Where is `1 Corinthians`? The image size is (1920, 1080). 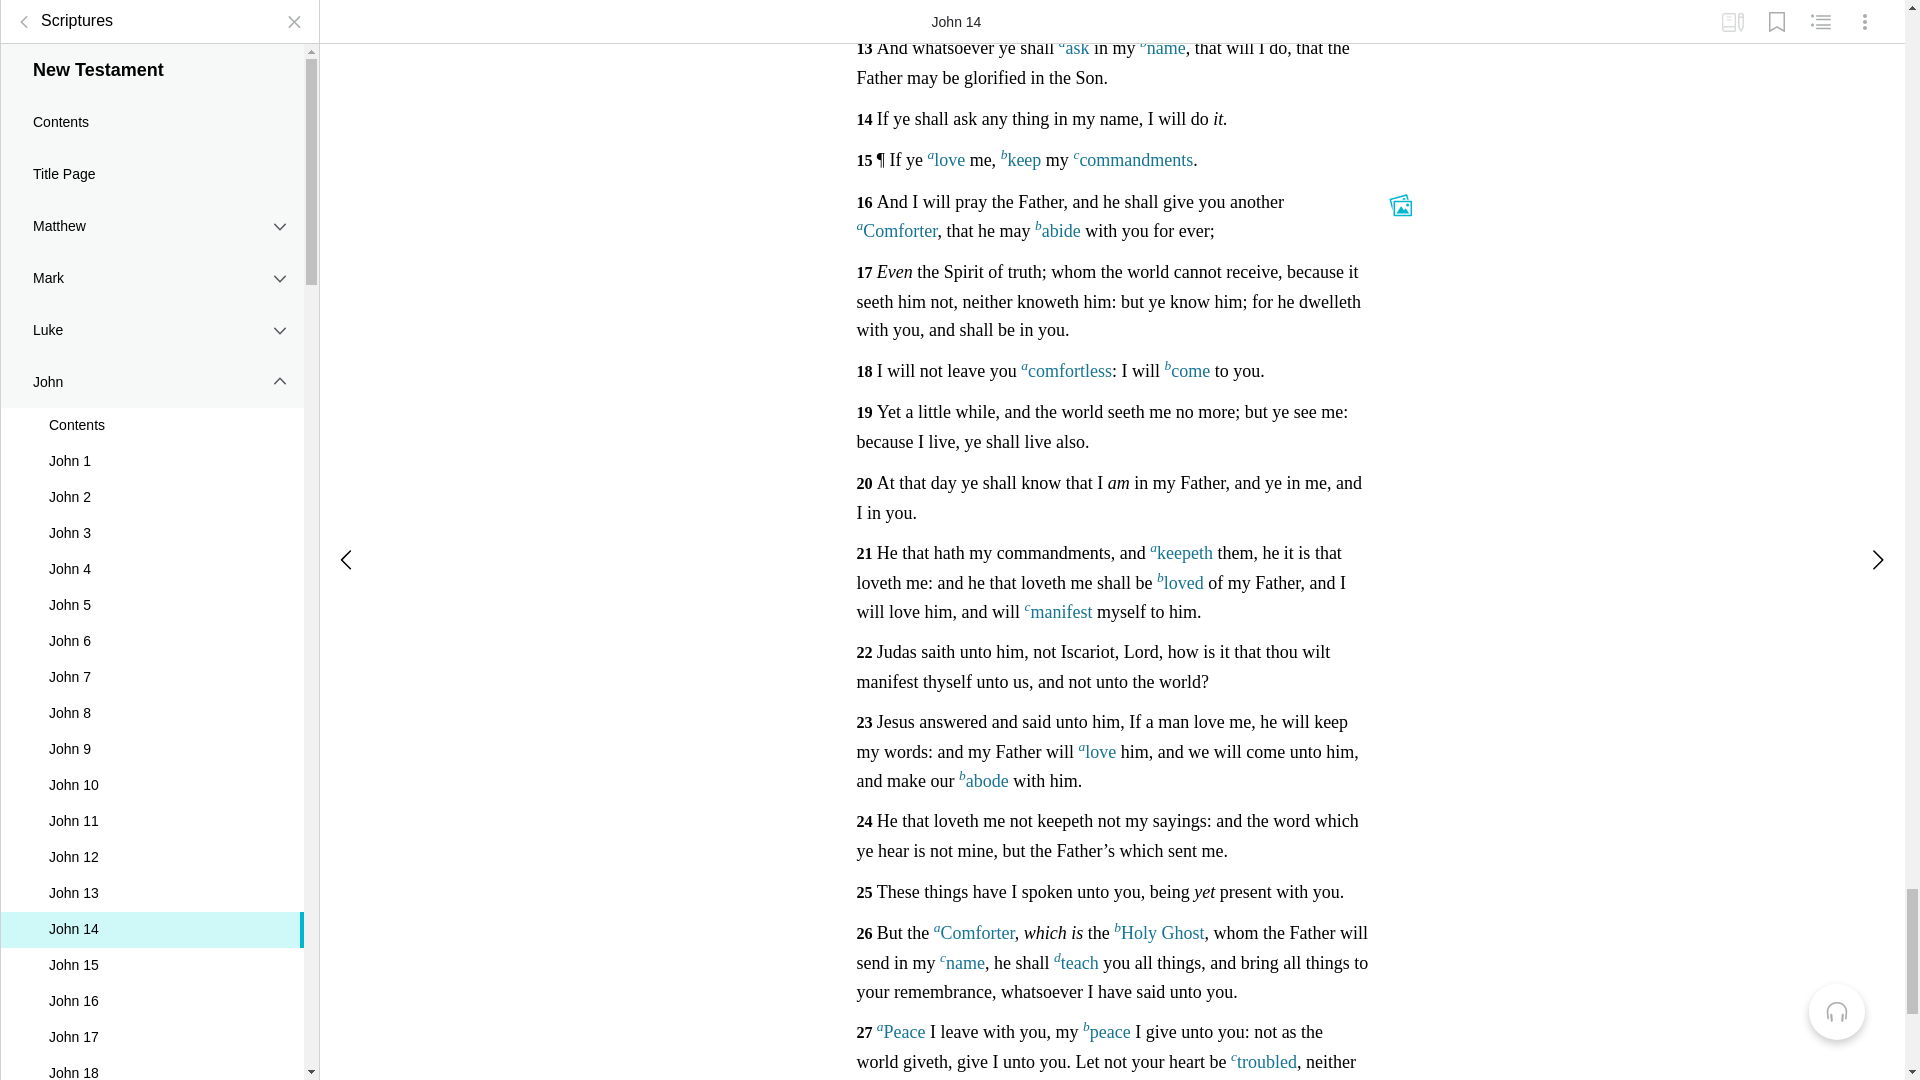 1 Corinthians is located at coordinates (152, 235).